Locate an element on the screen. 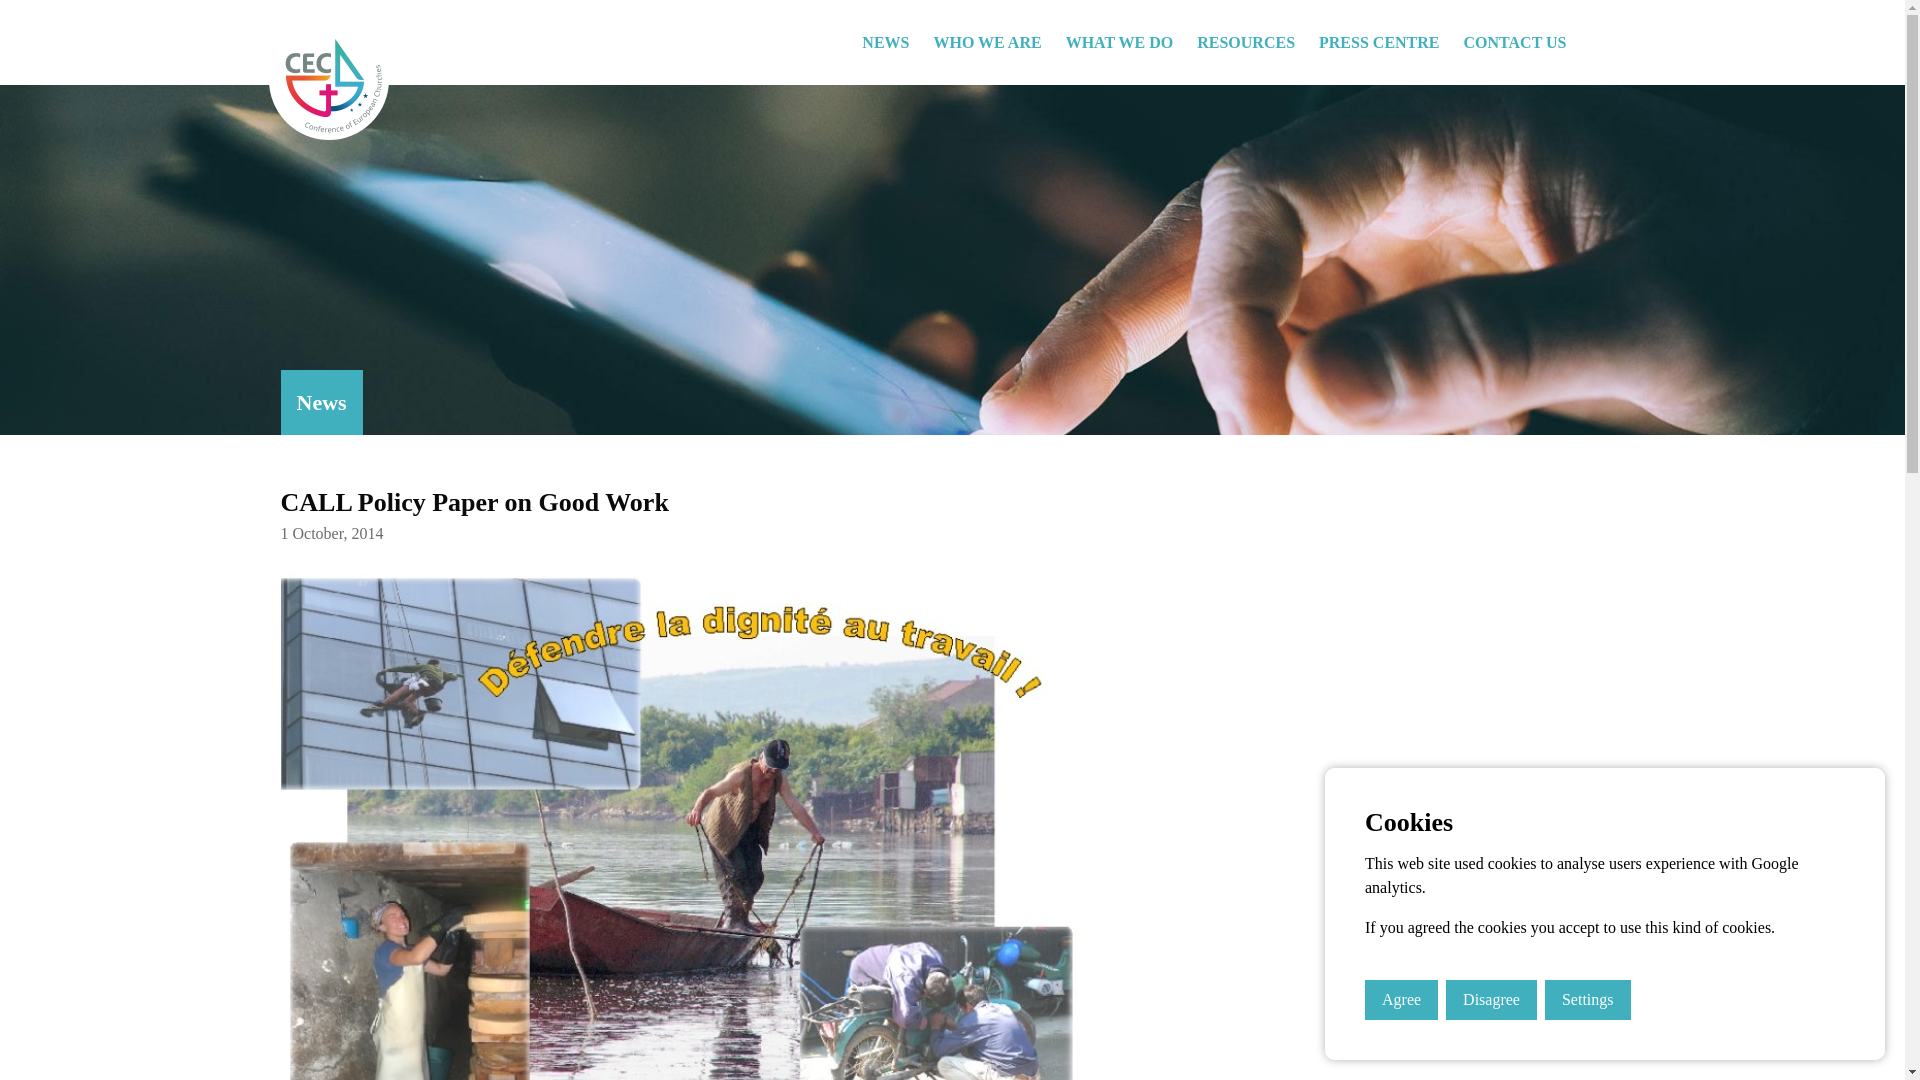 This screenshot has width=1920, height=1080. RESOURCES is located at coordinates (1246, 42).